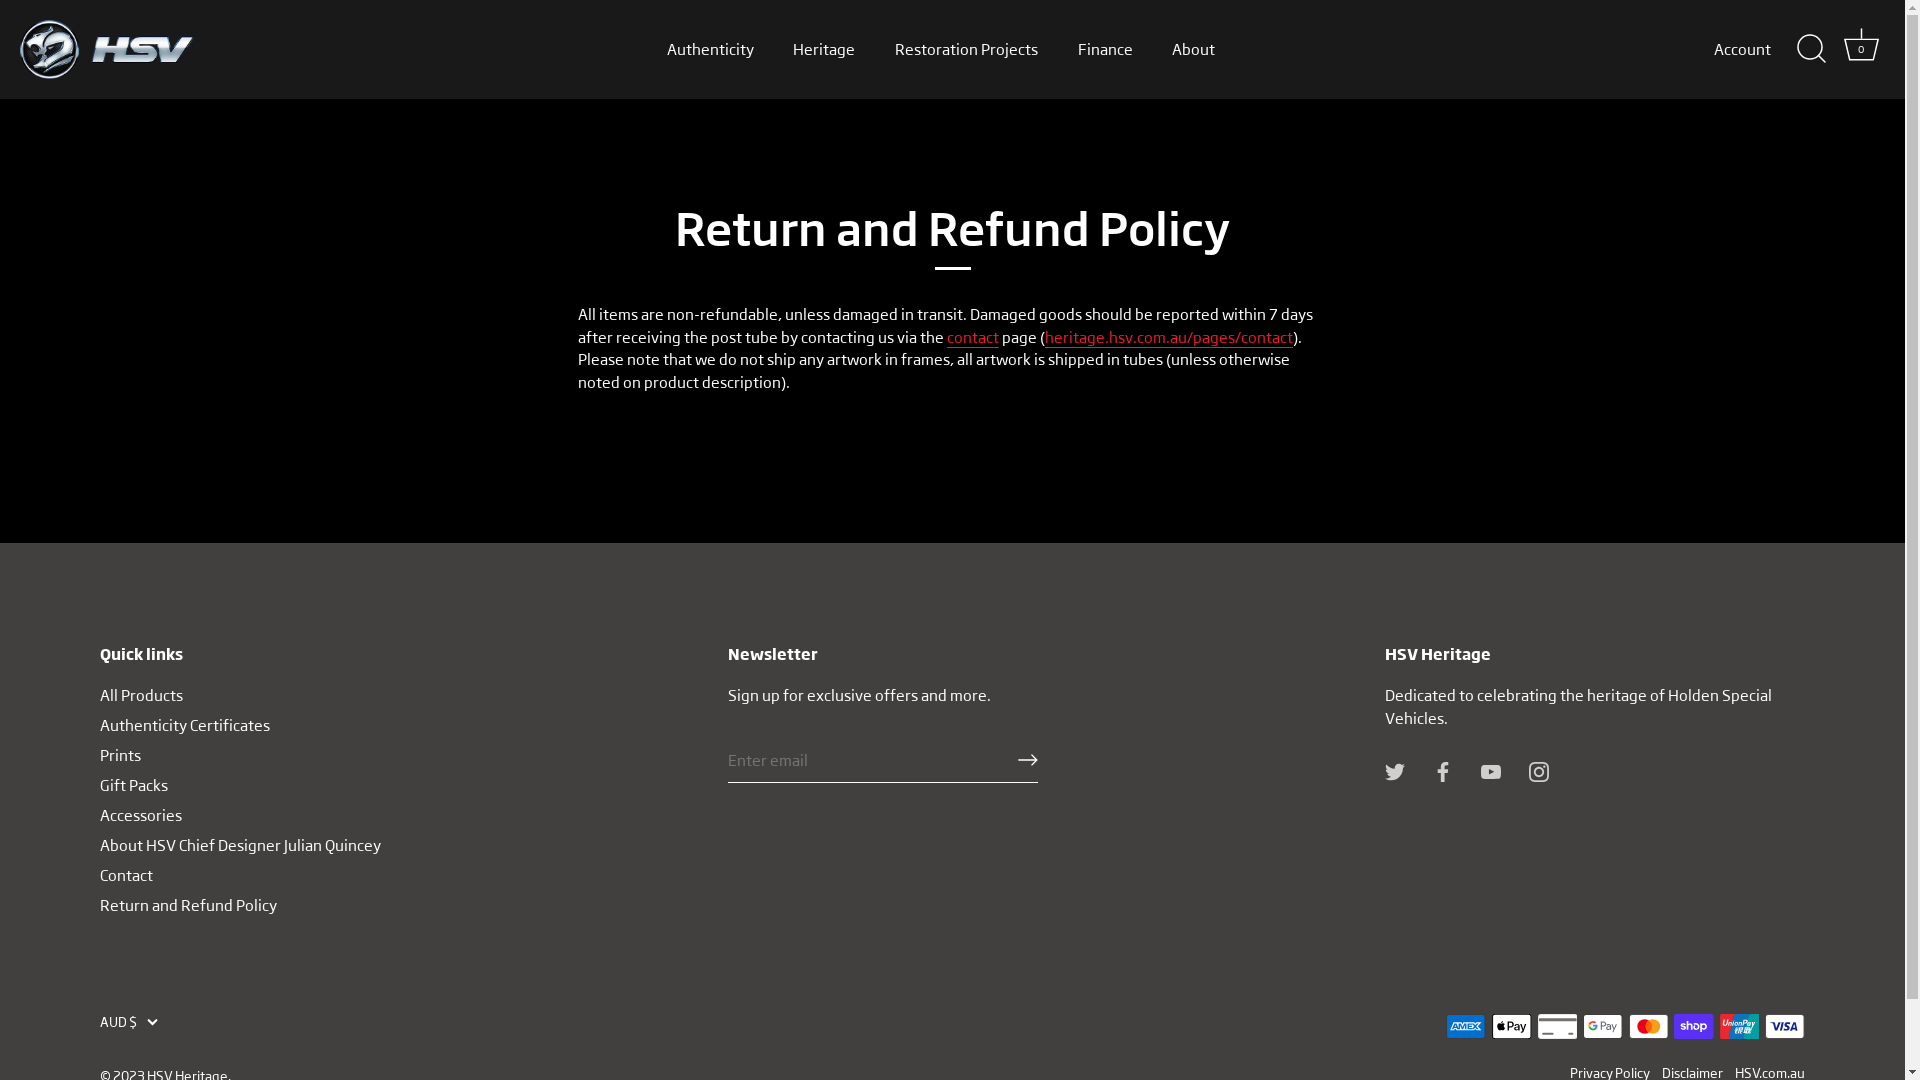 The width and height of the screenshot is (1920, 1080). What do you see at coordinates (1760, 50) in the screenshot?
I see `Account` at bounding box center [1760, 50].